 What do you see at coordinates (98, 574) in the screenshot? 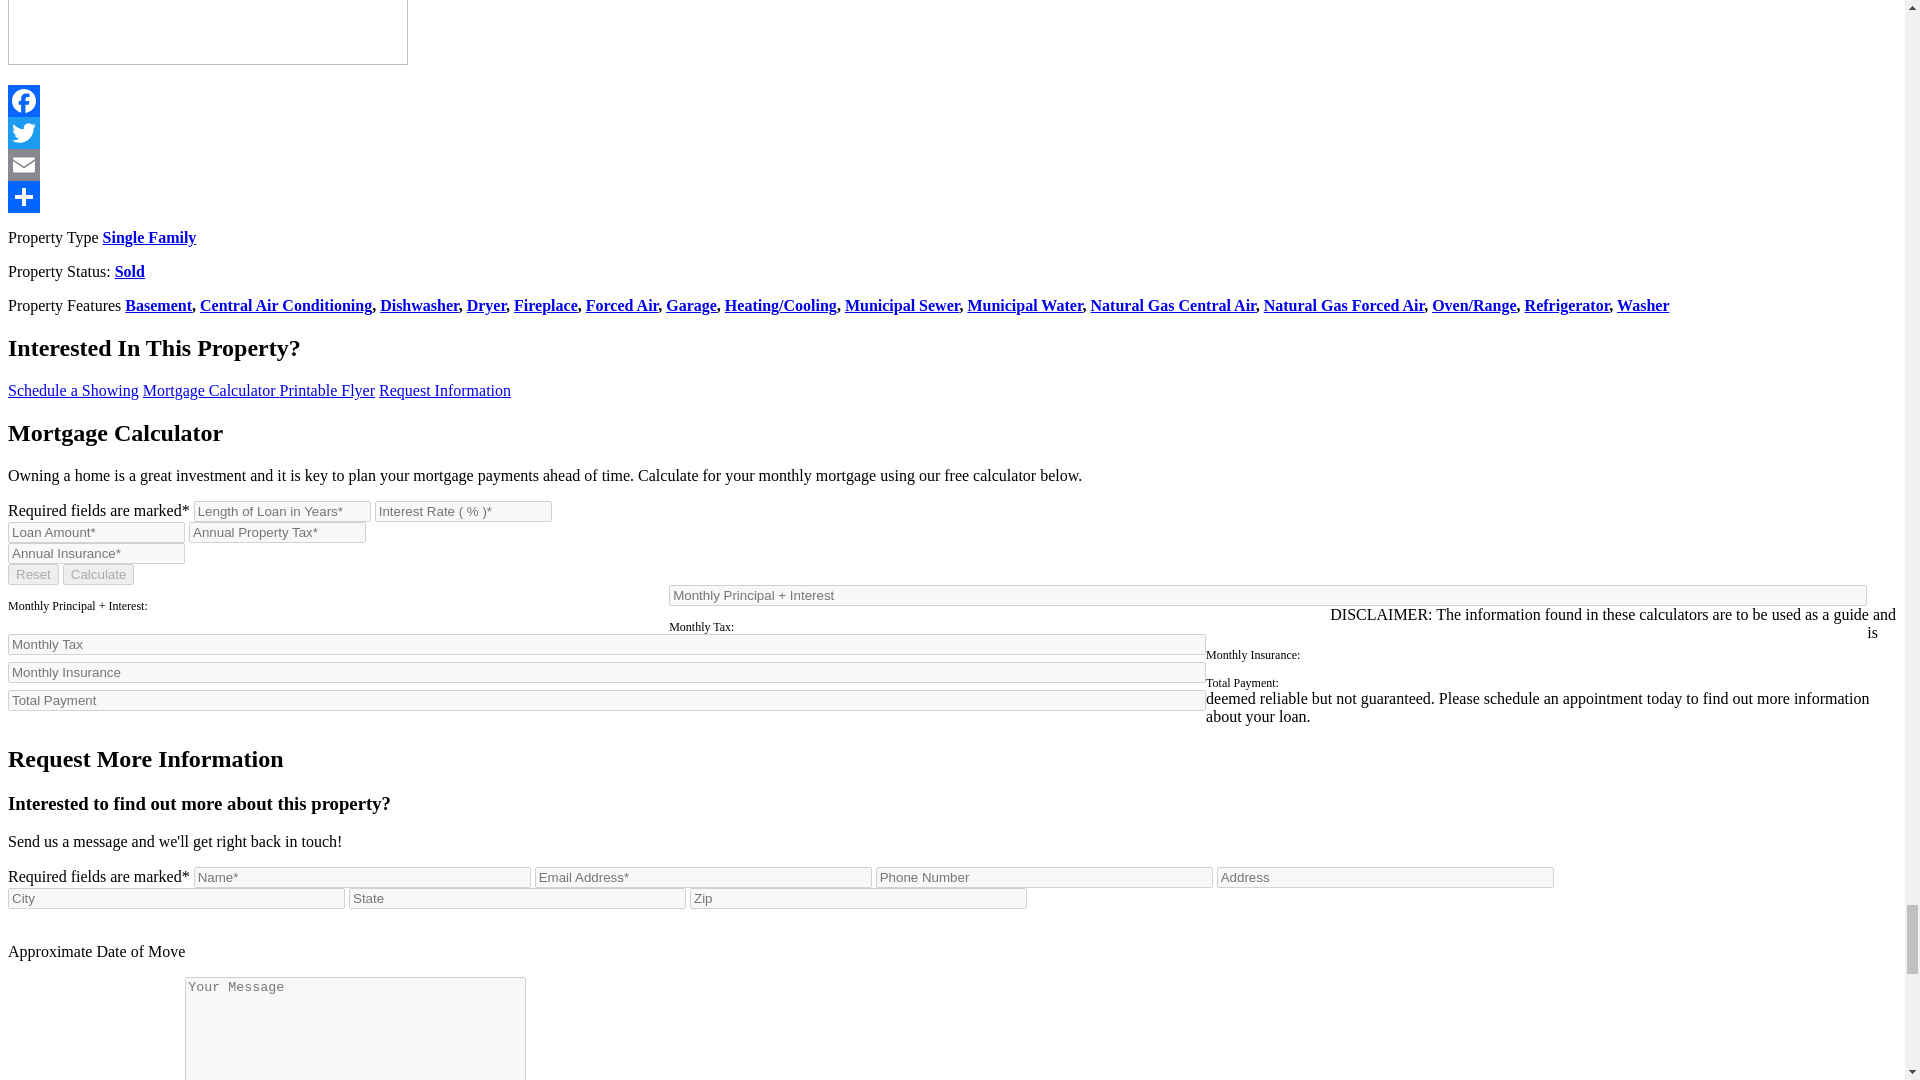
I see `Calculate` at bounding box center [98, 574].